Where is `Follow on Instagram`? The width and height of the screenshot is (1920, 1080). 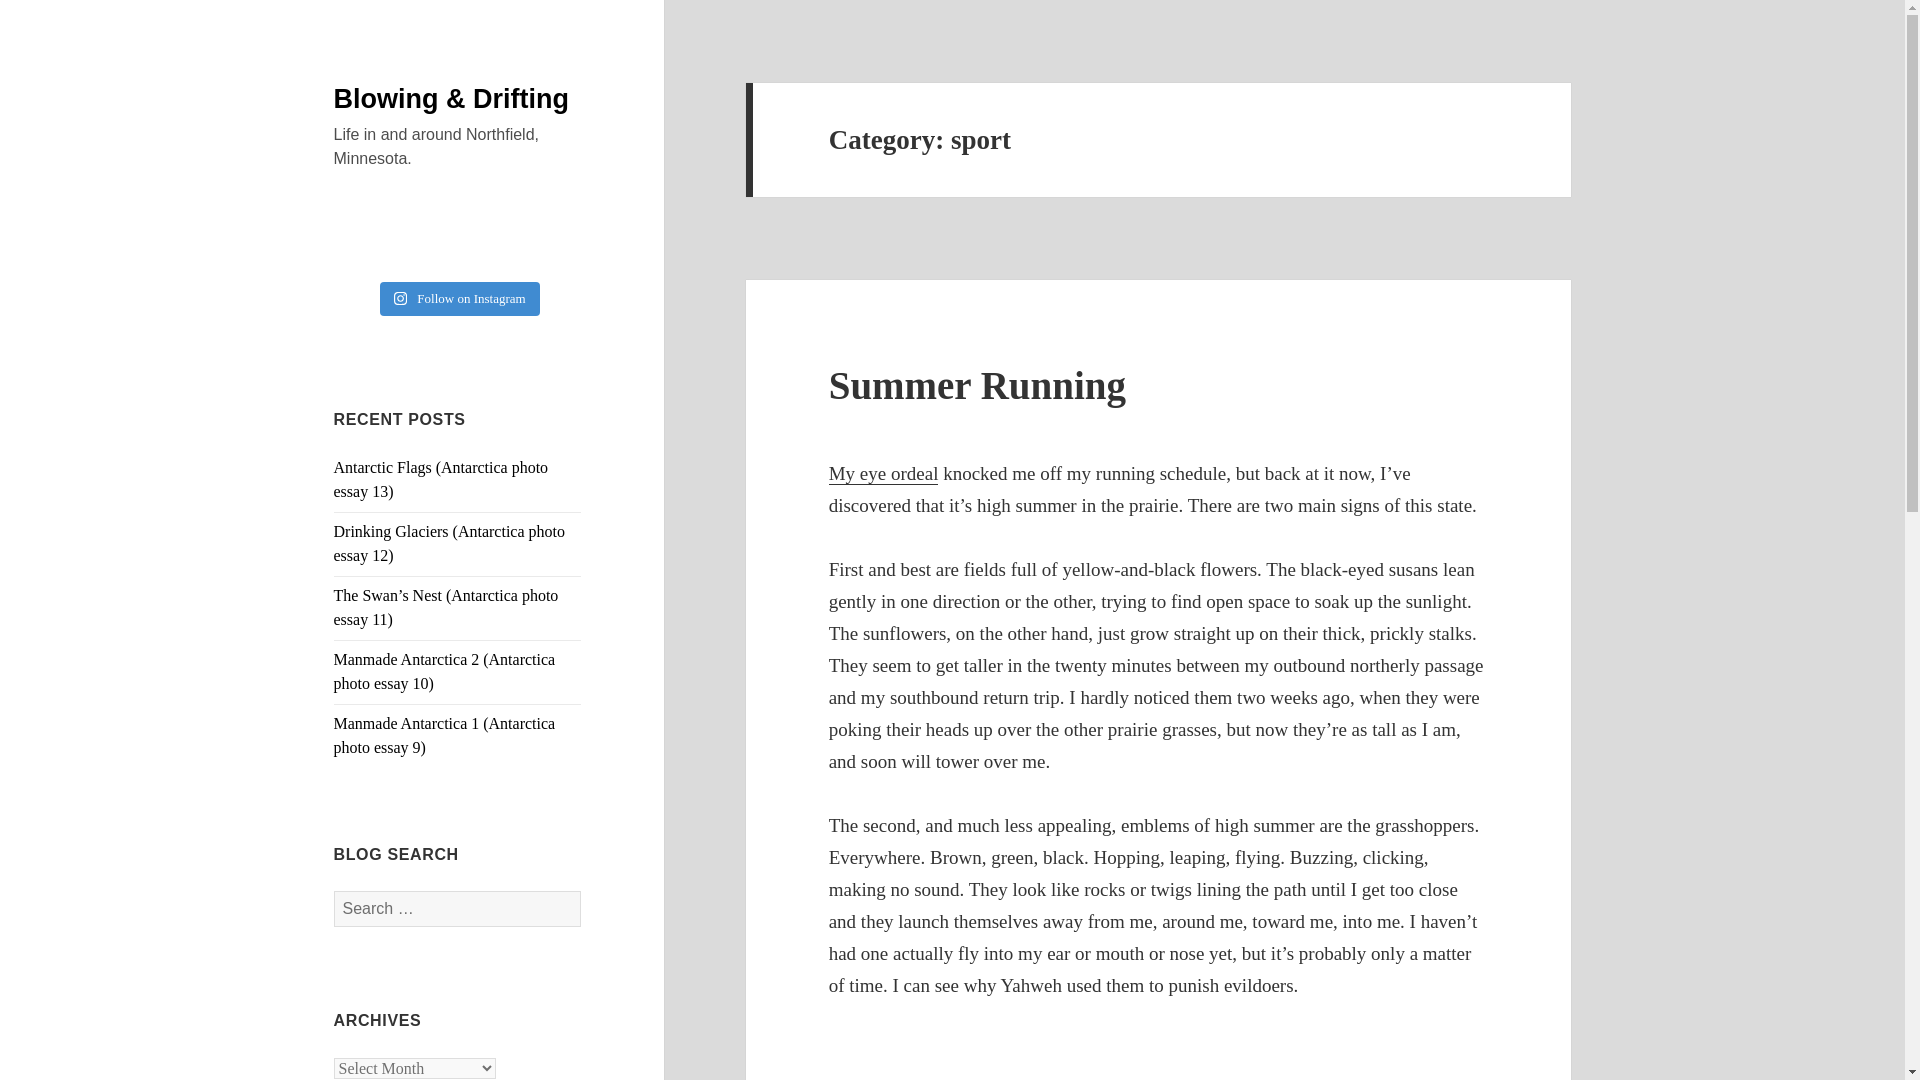 Follow on Instagram is located at coordinates (460, 298).